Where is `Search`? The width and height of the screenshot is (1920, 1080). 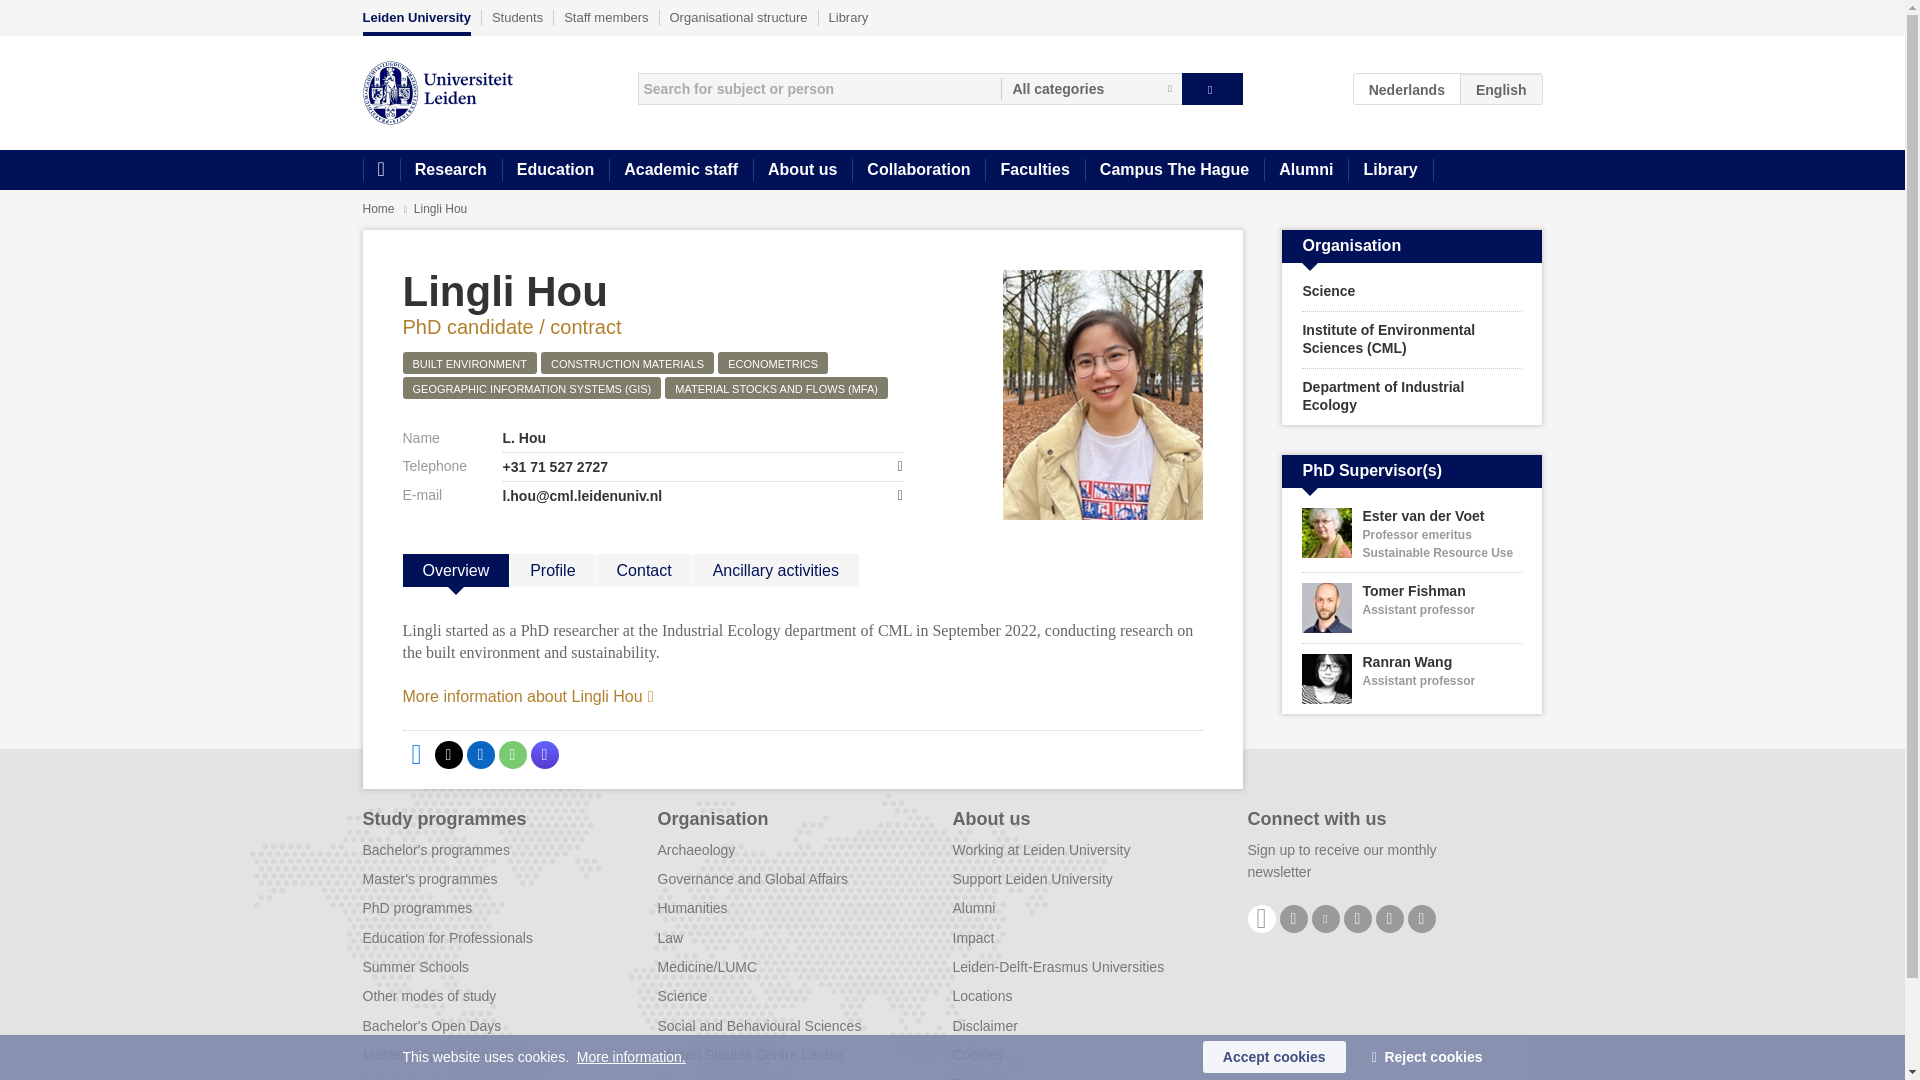
Search is located at coordinates (1212, 88).